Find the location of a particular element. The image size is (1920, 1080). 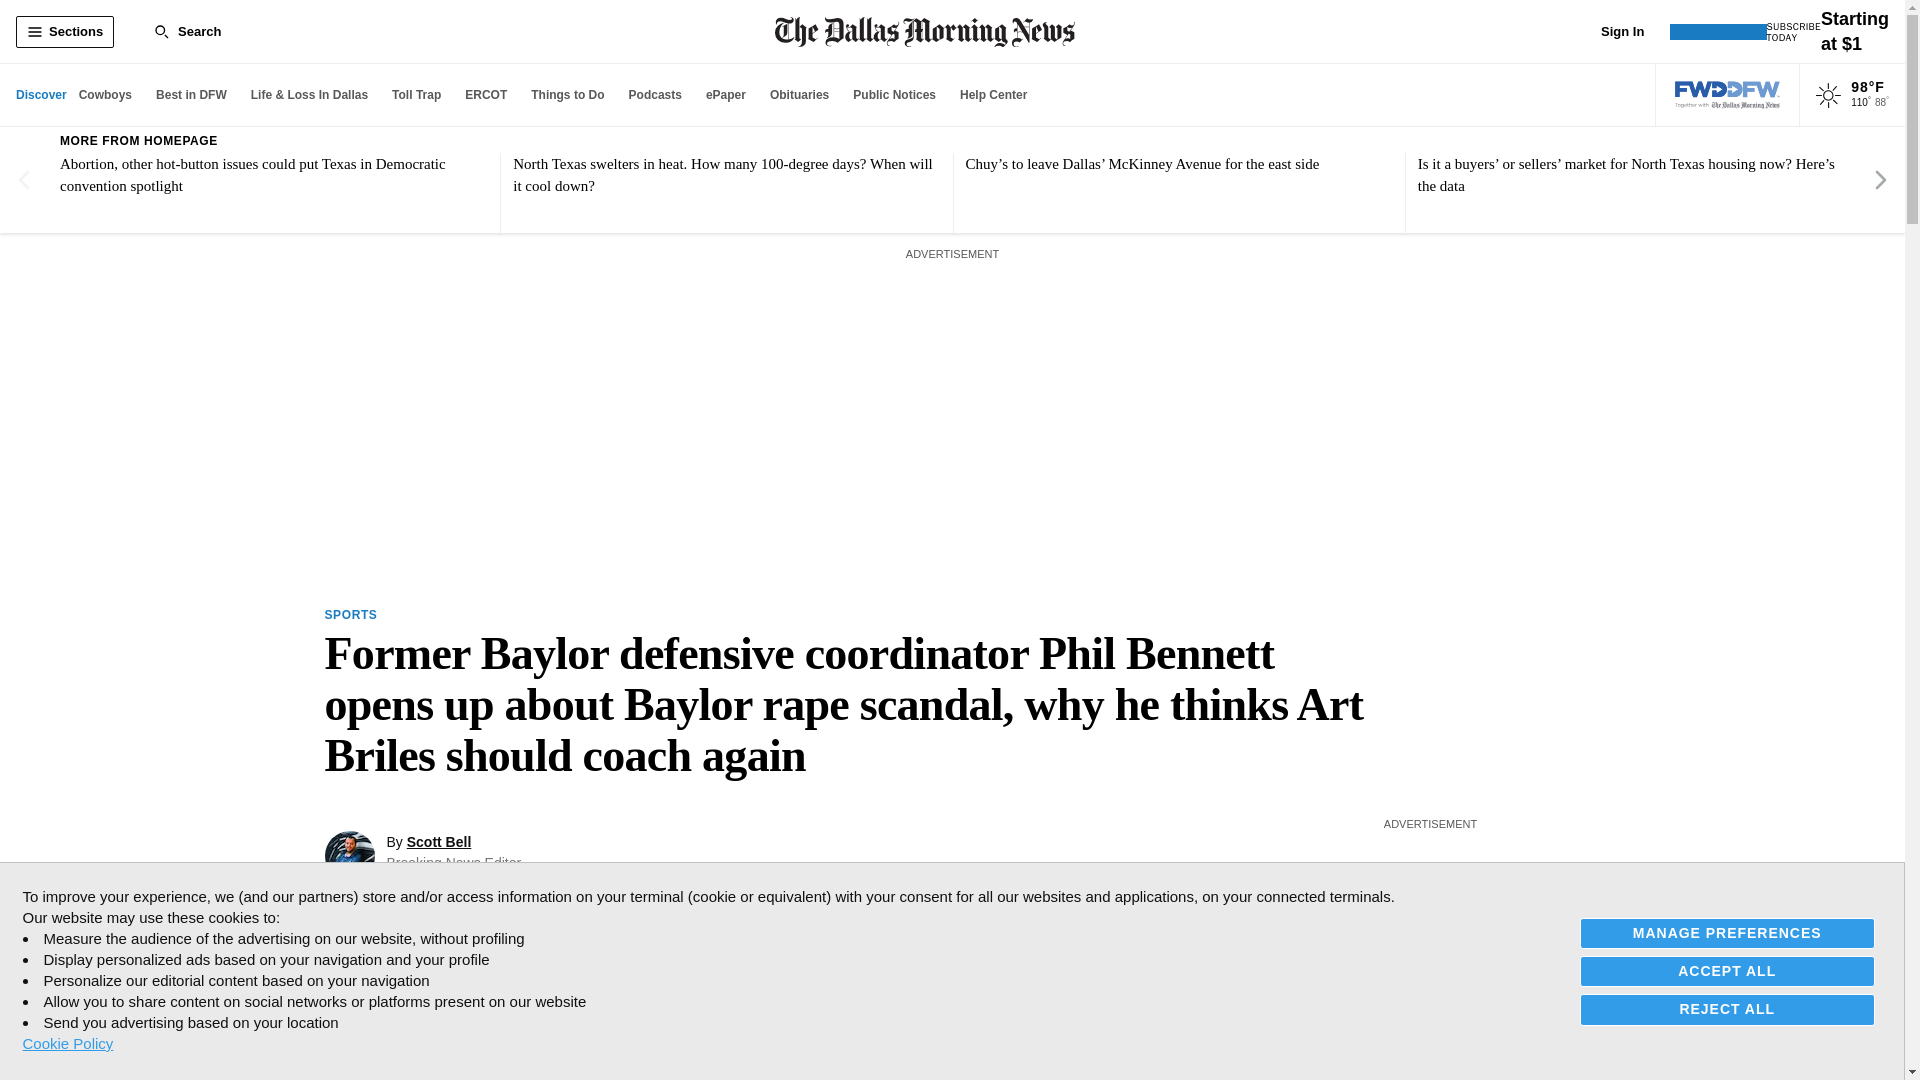

MANAGE PREFERENCES is located at coordinates (1728, 934).